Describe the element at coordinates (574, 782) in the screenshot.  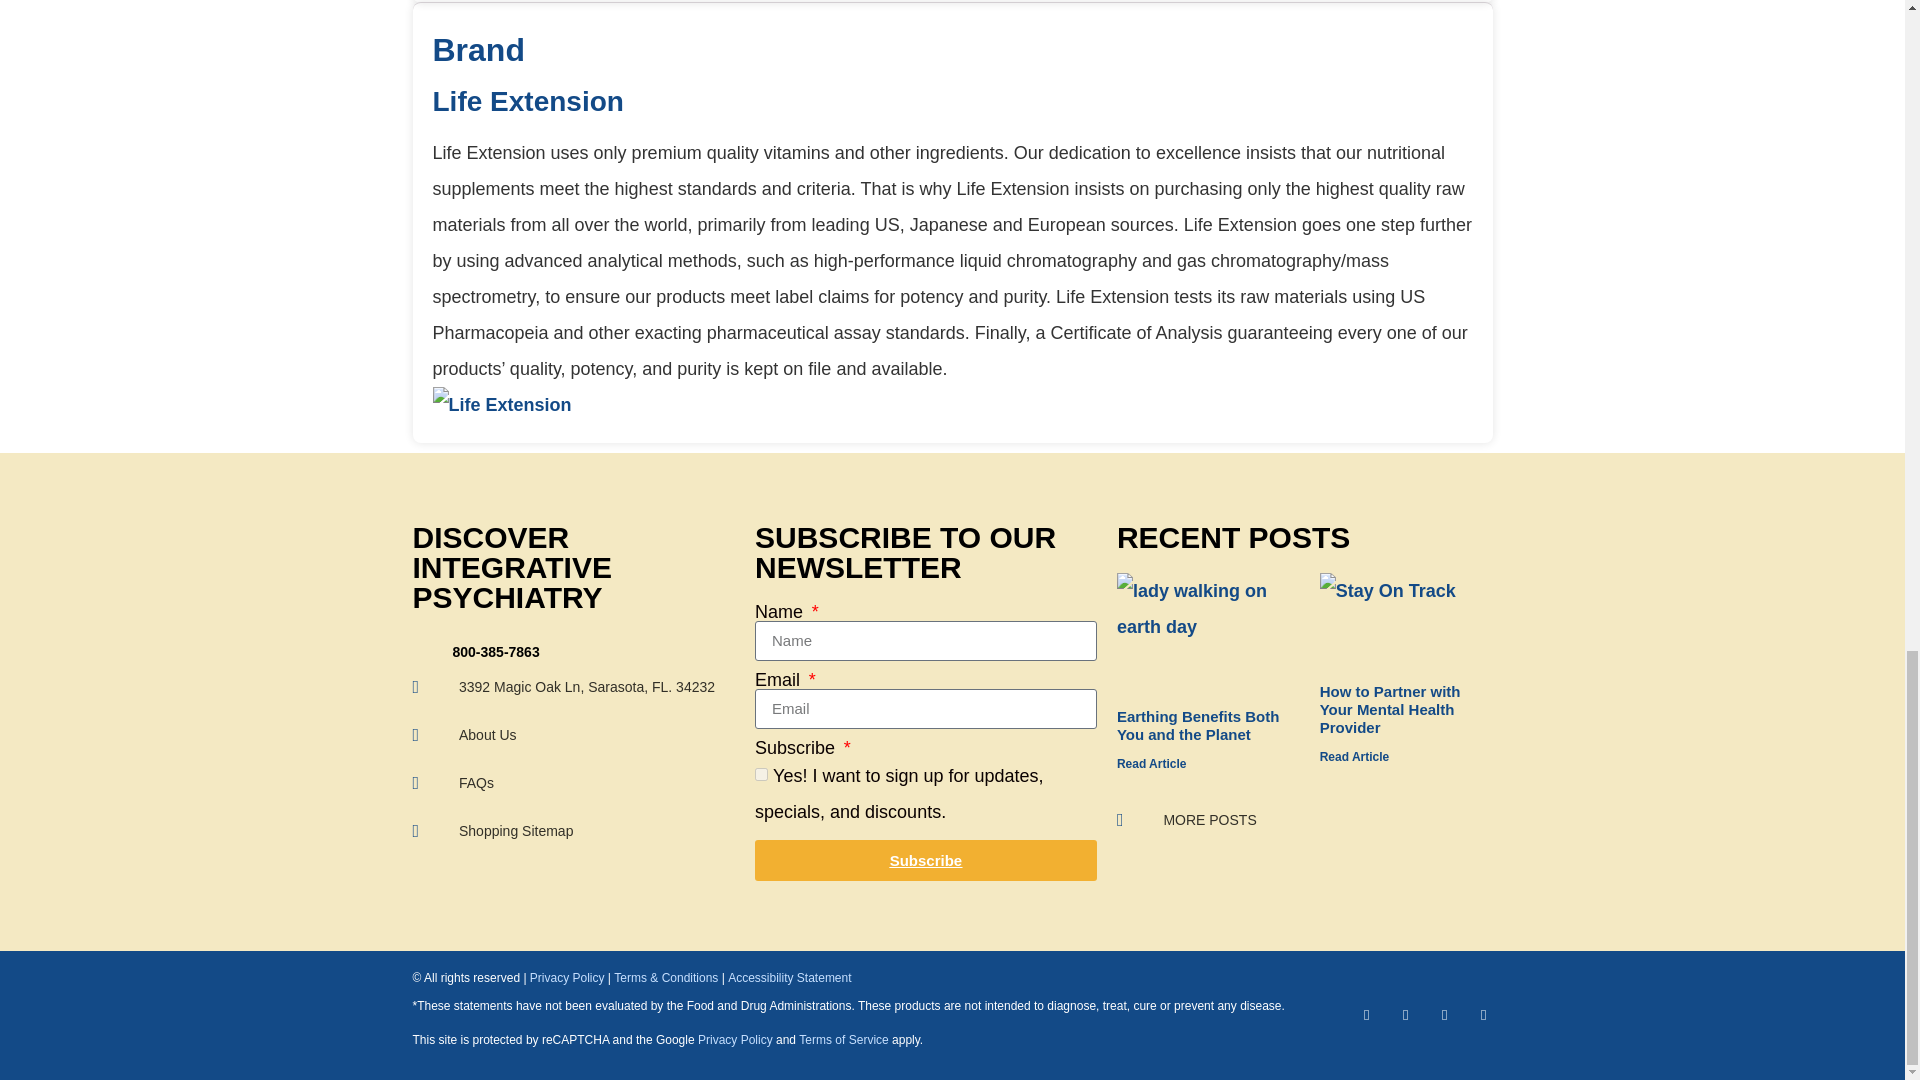
I see `faq` at that location.